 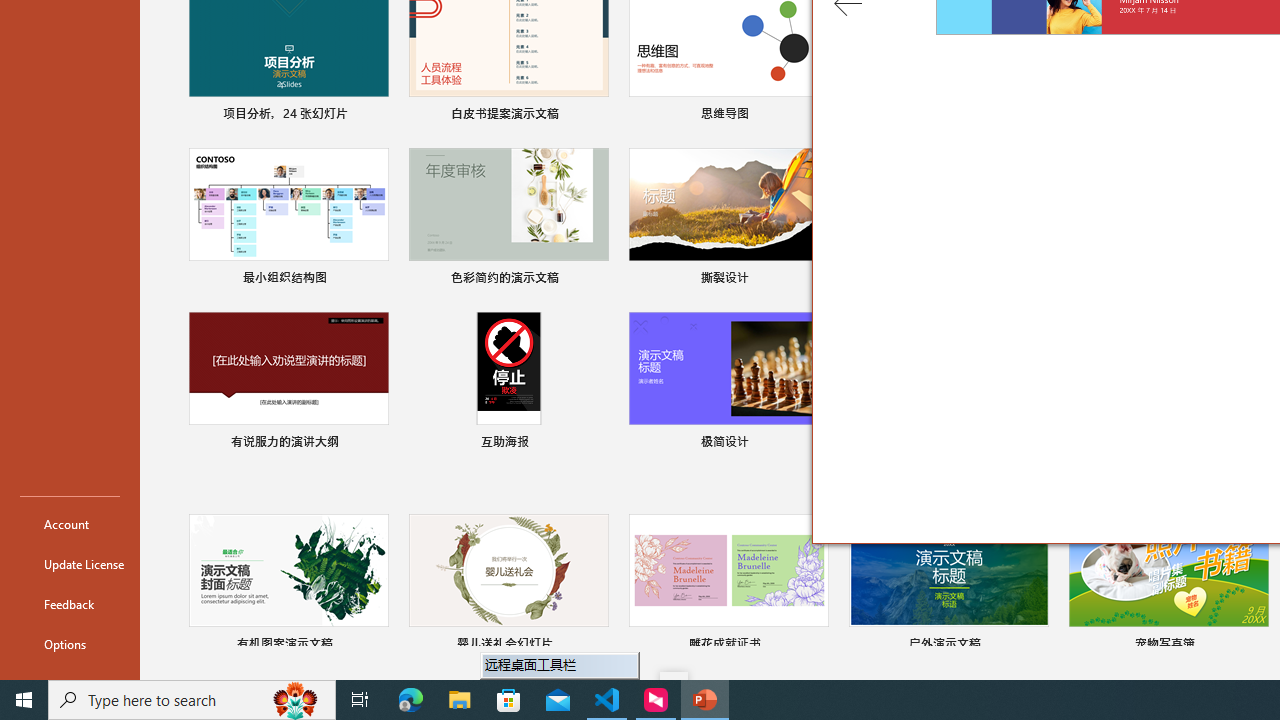 What do you see at coordinates (70, 644) in the screenshot?
I see `Options` at bounding box center [70, 644].